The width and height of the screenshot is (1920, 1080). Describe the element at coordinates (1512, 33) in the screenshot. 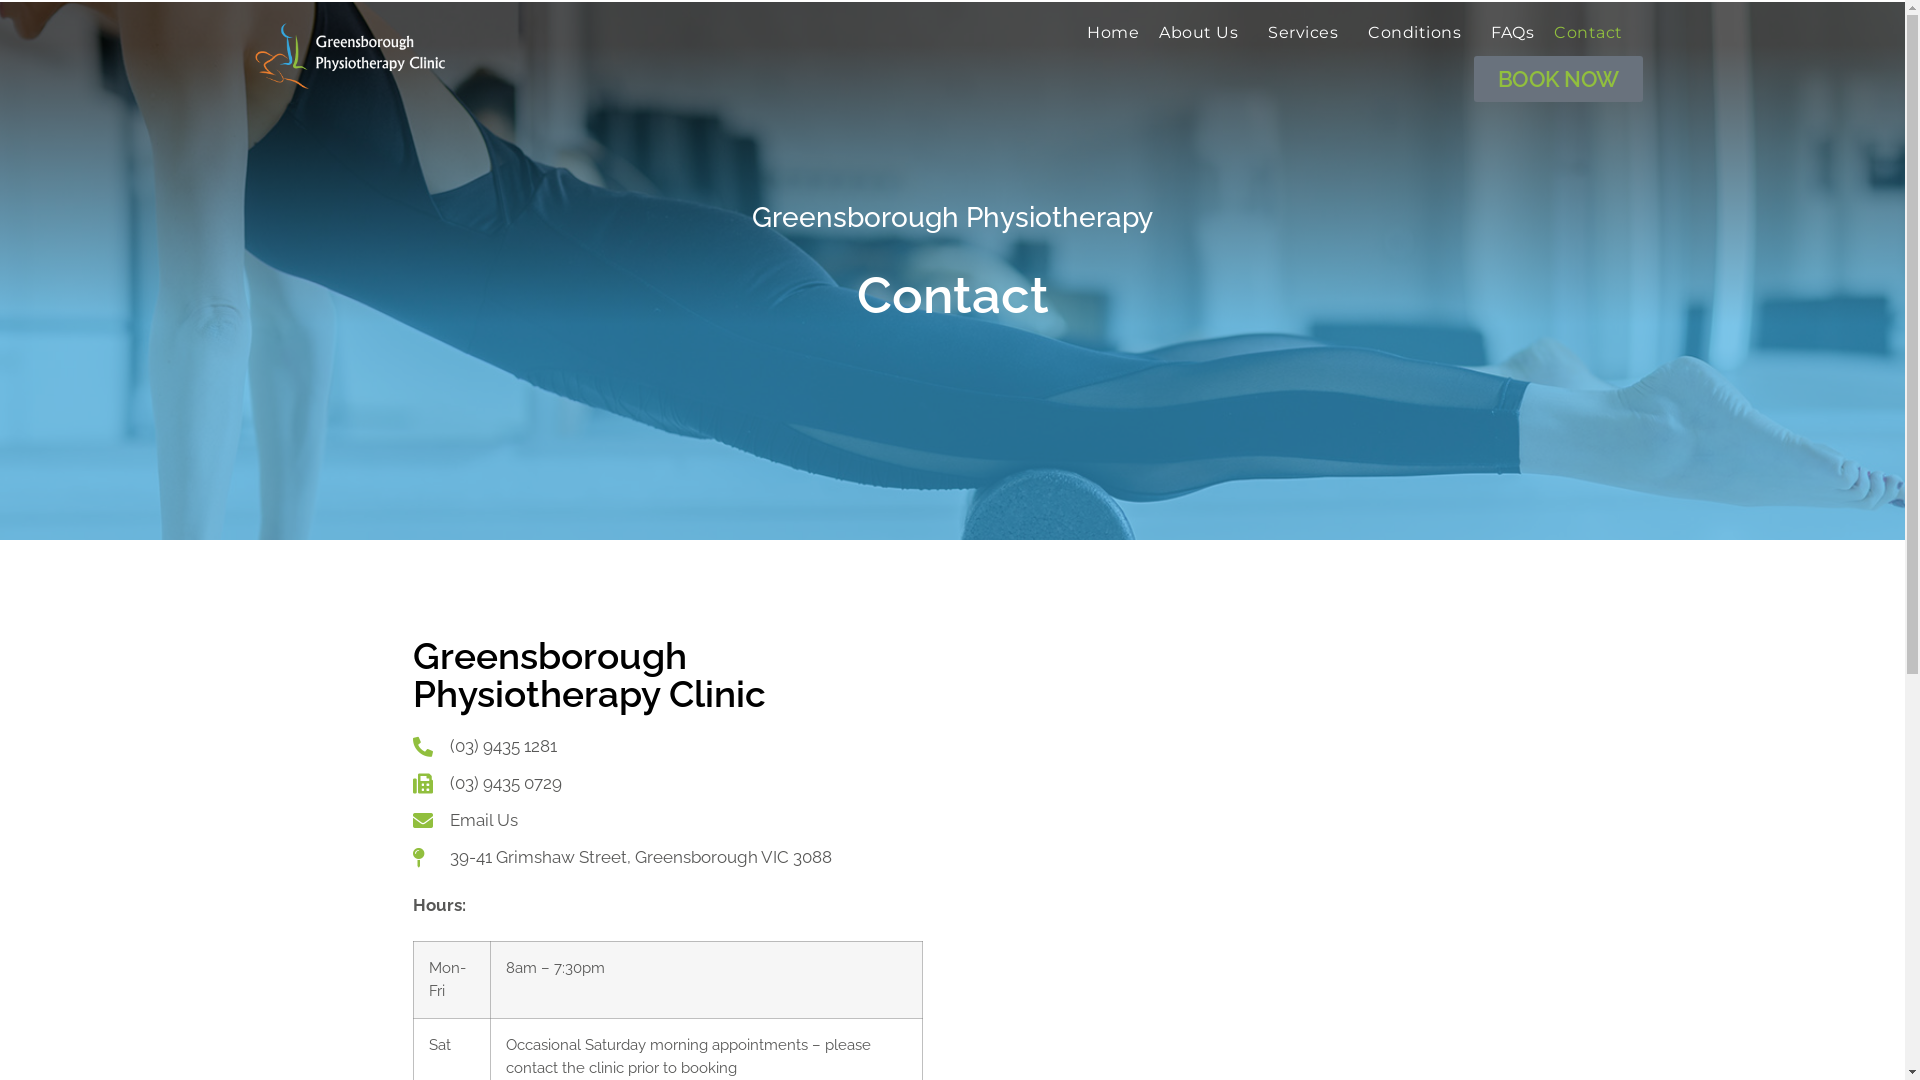

I see `FAQs` at that location.